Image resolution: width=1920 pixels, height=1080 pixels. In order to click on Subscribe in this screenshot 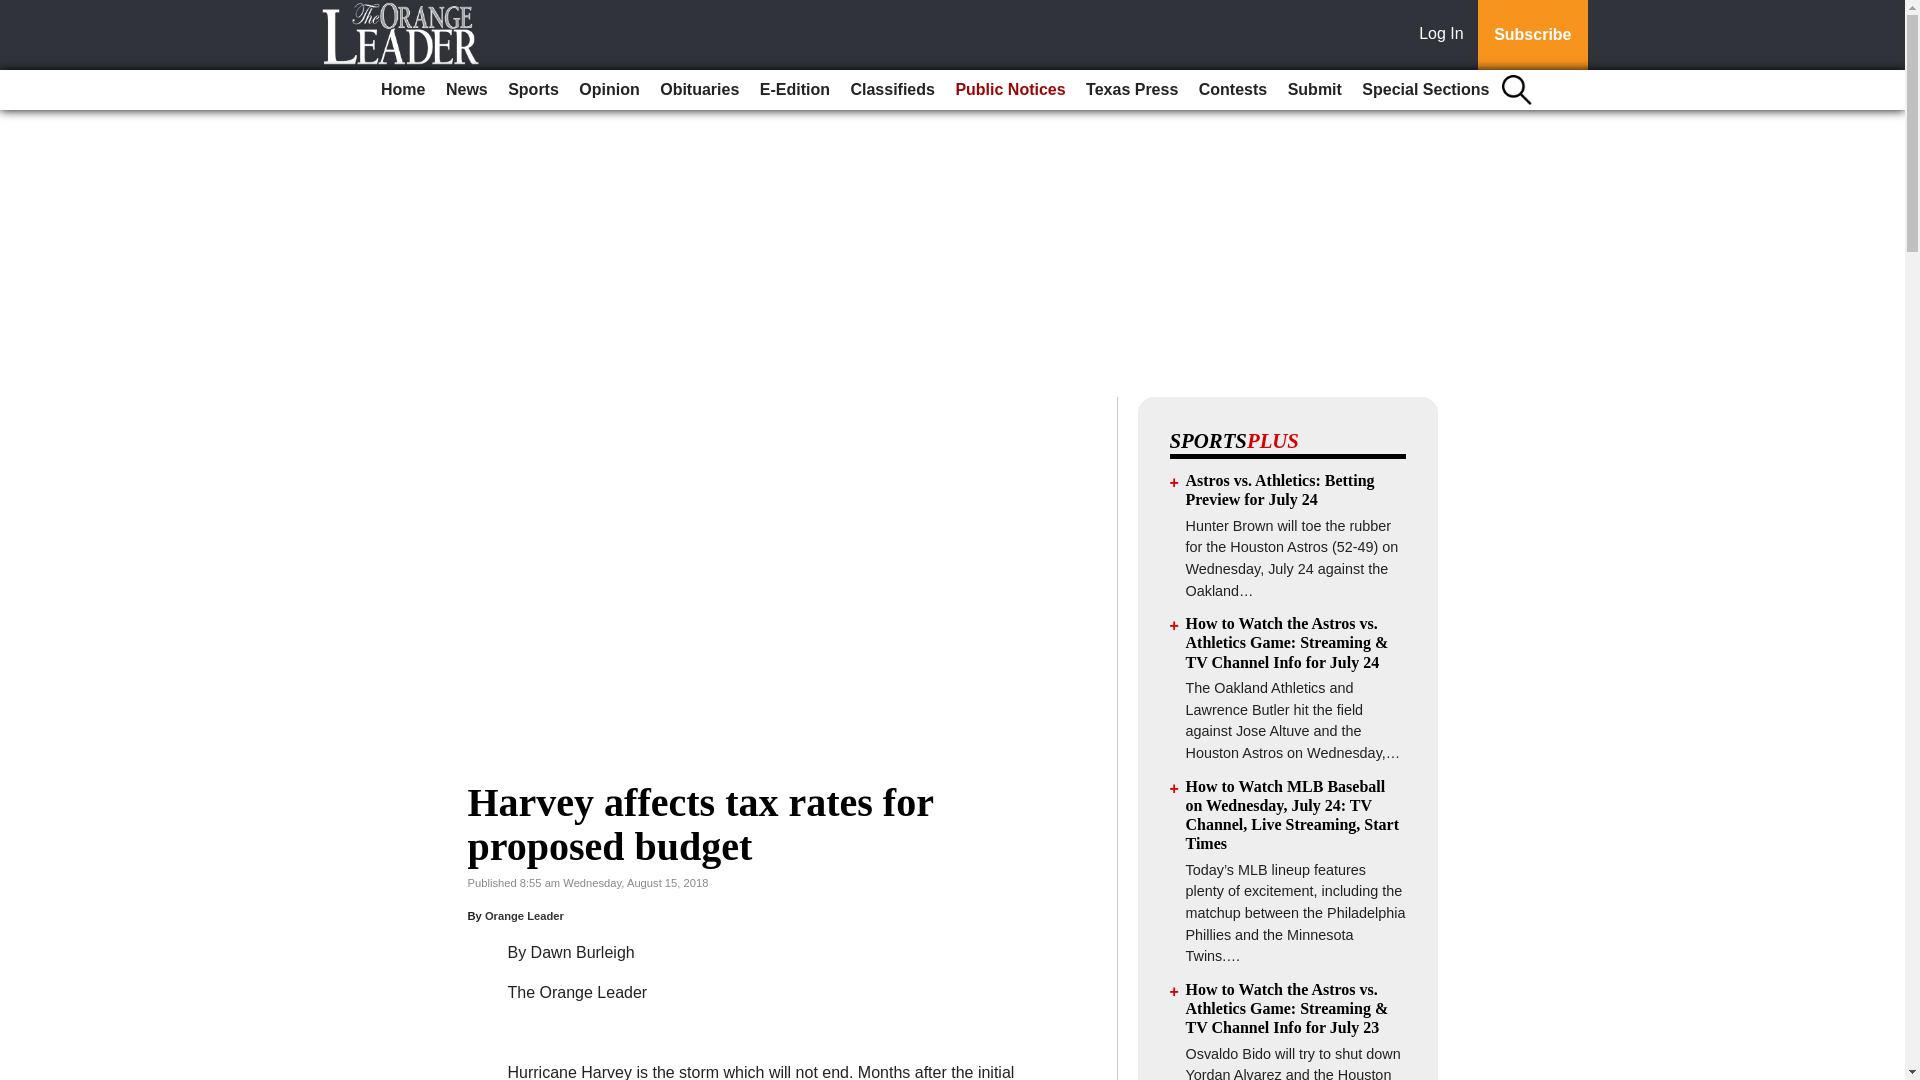, I will do `click(1532, 35)`.